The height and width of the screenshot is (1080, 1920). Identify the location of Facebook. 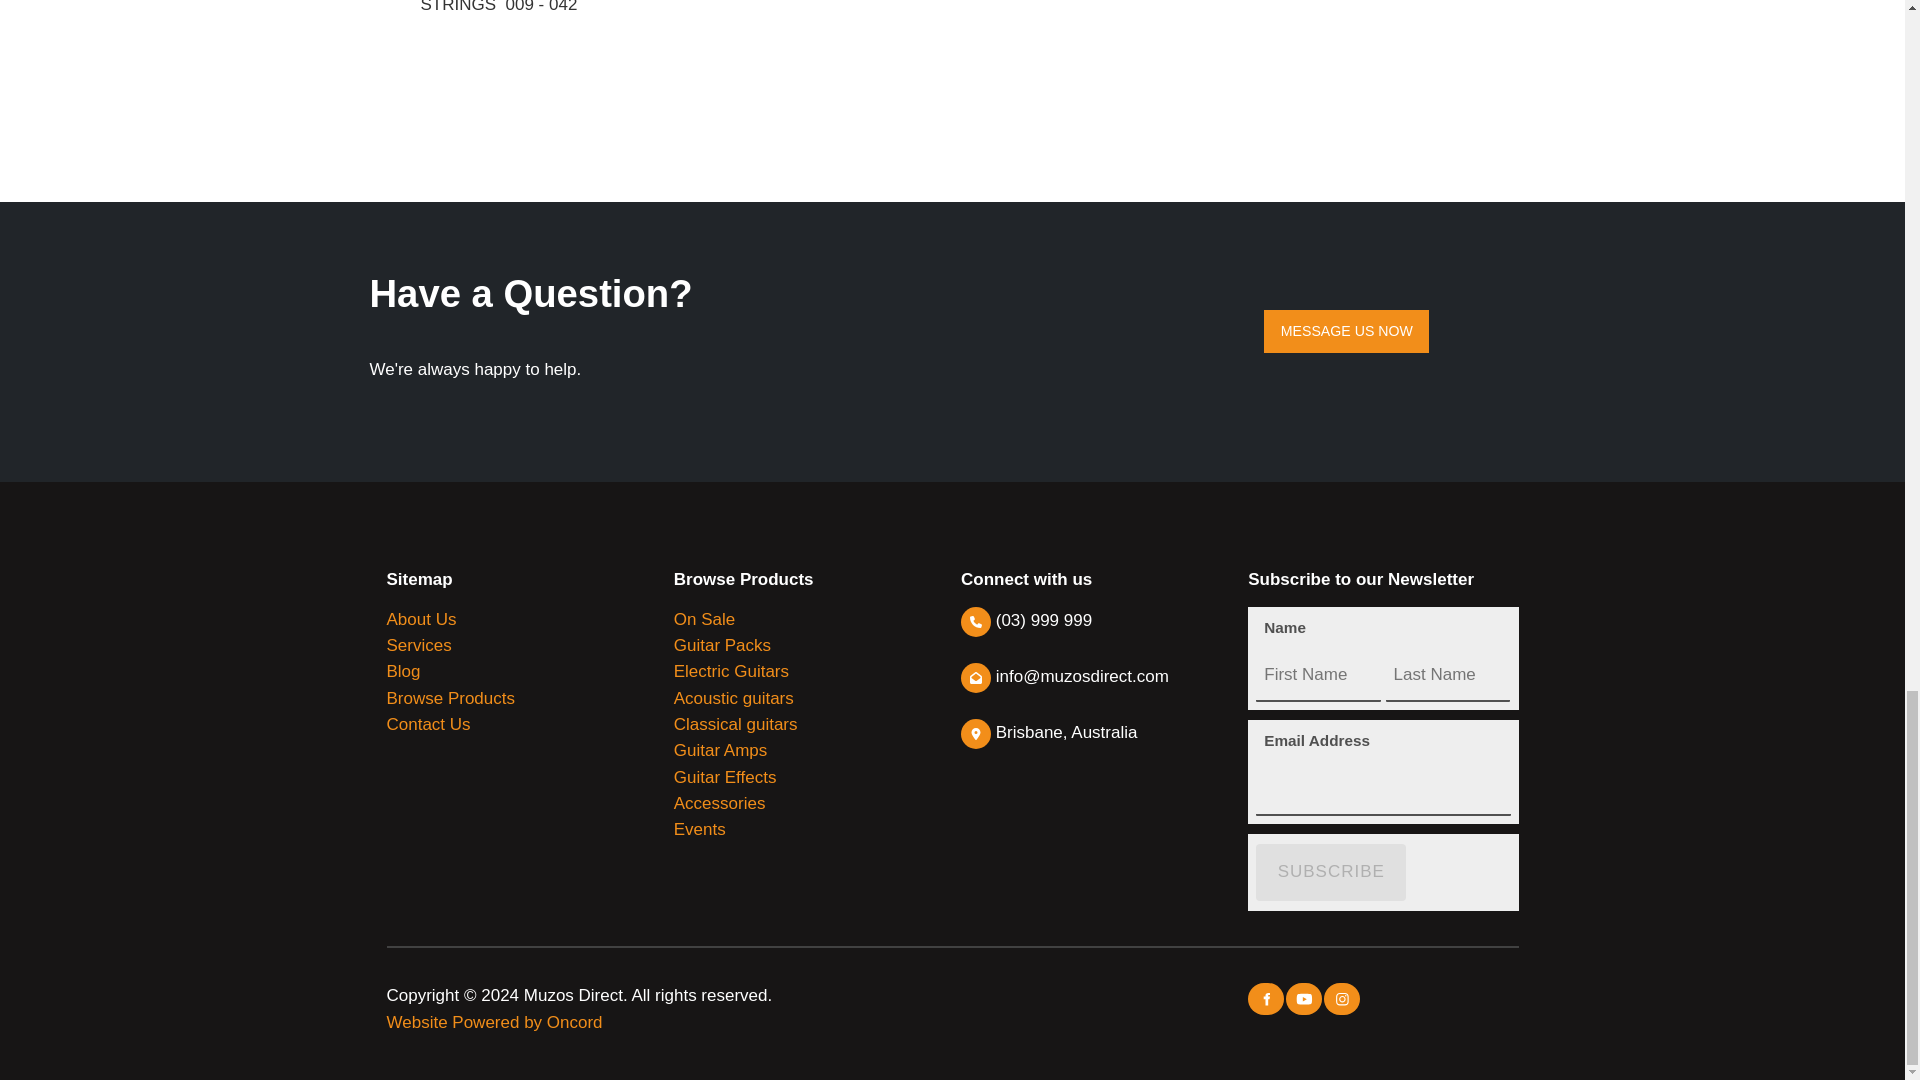
(1266, 998).